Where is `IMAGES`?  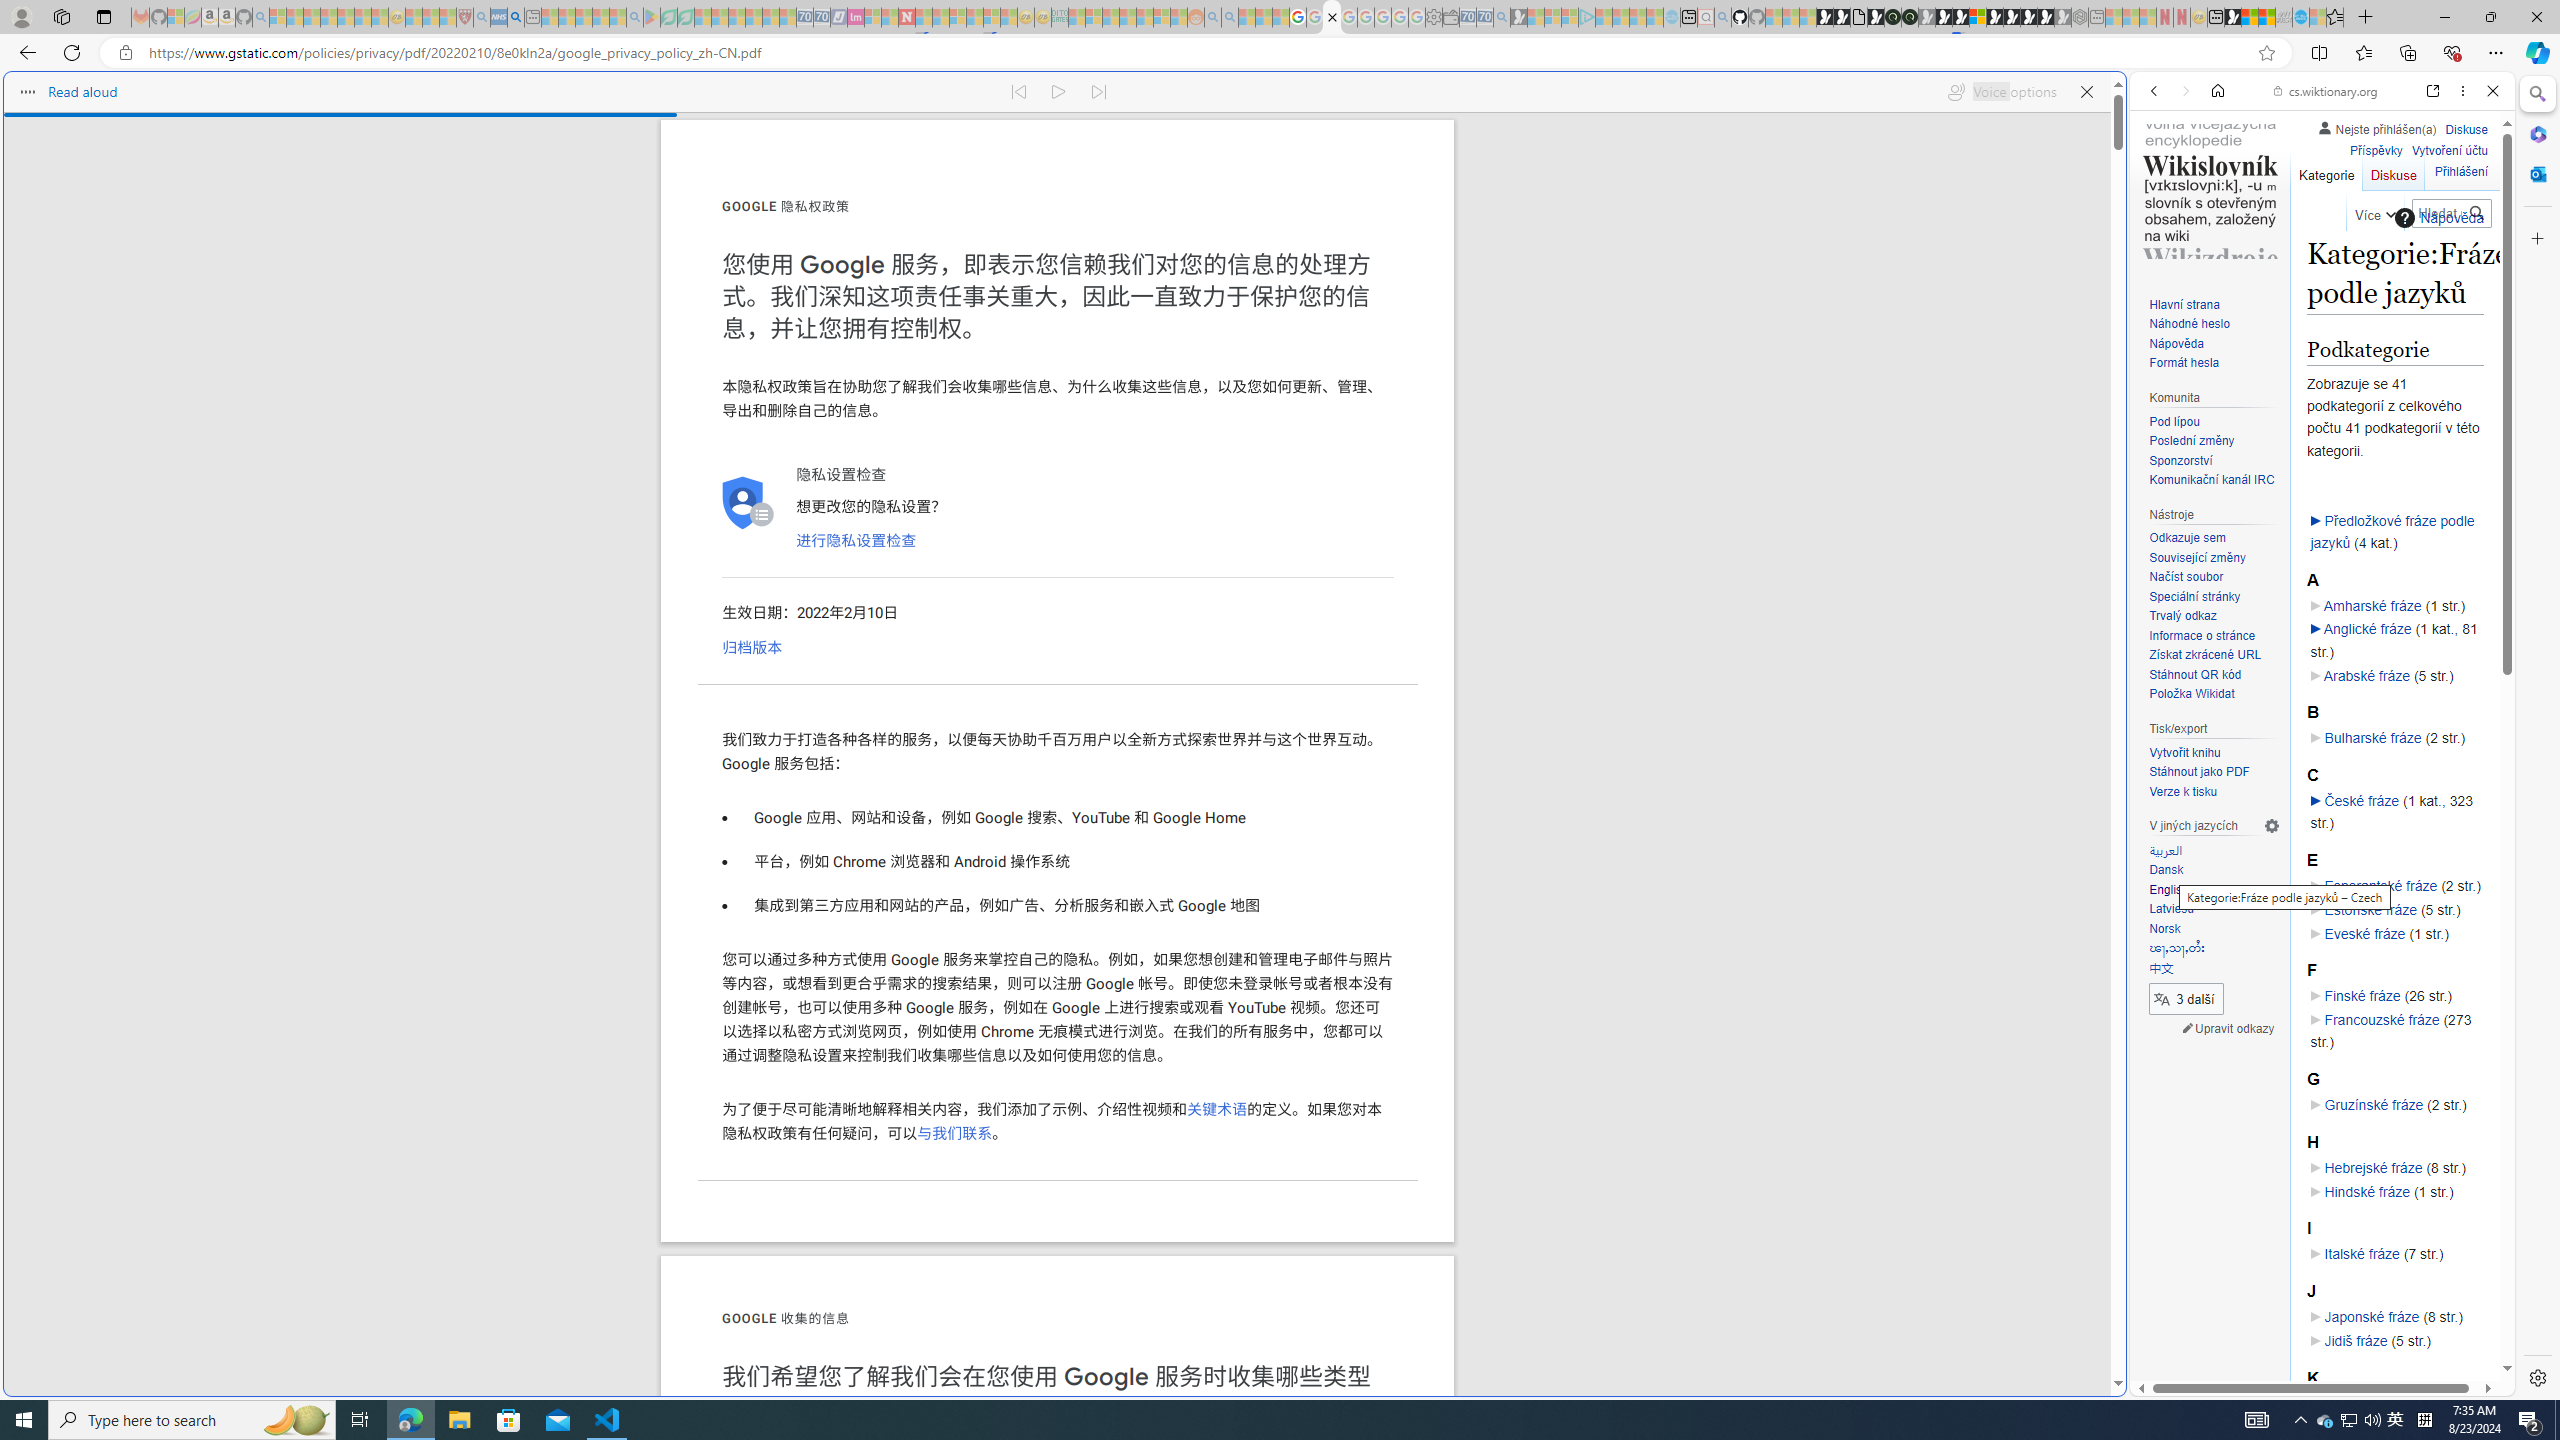 IMAGES is located at coordinates (2220, 229).